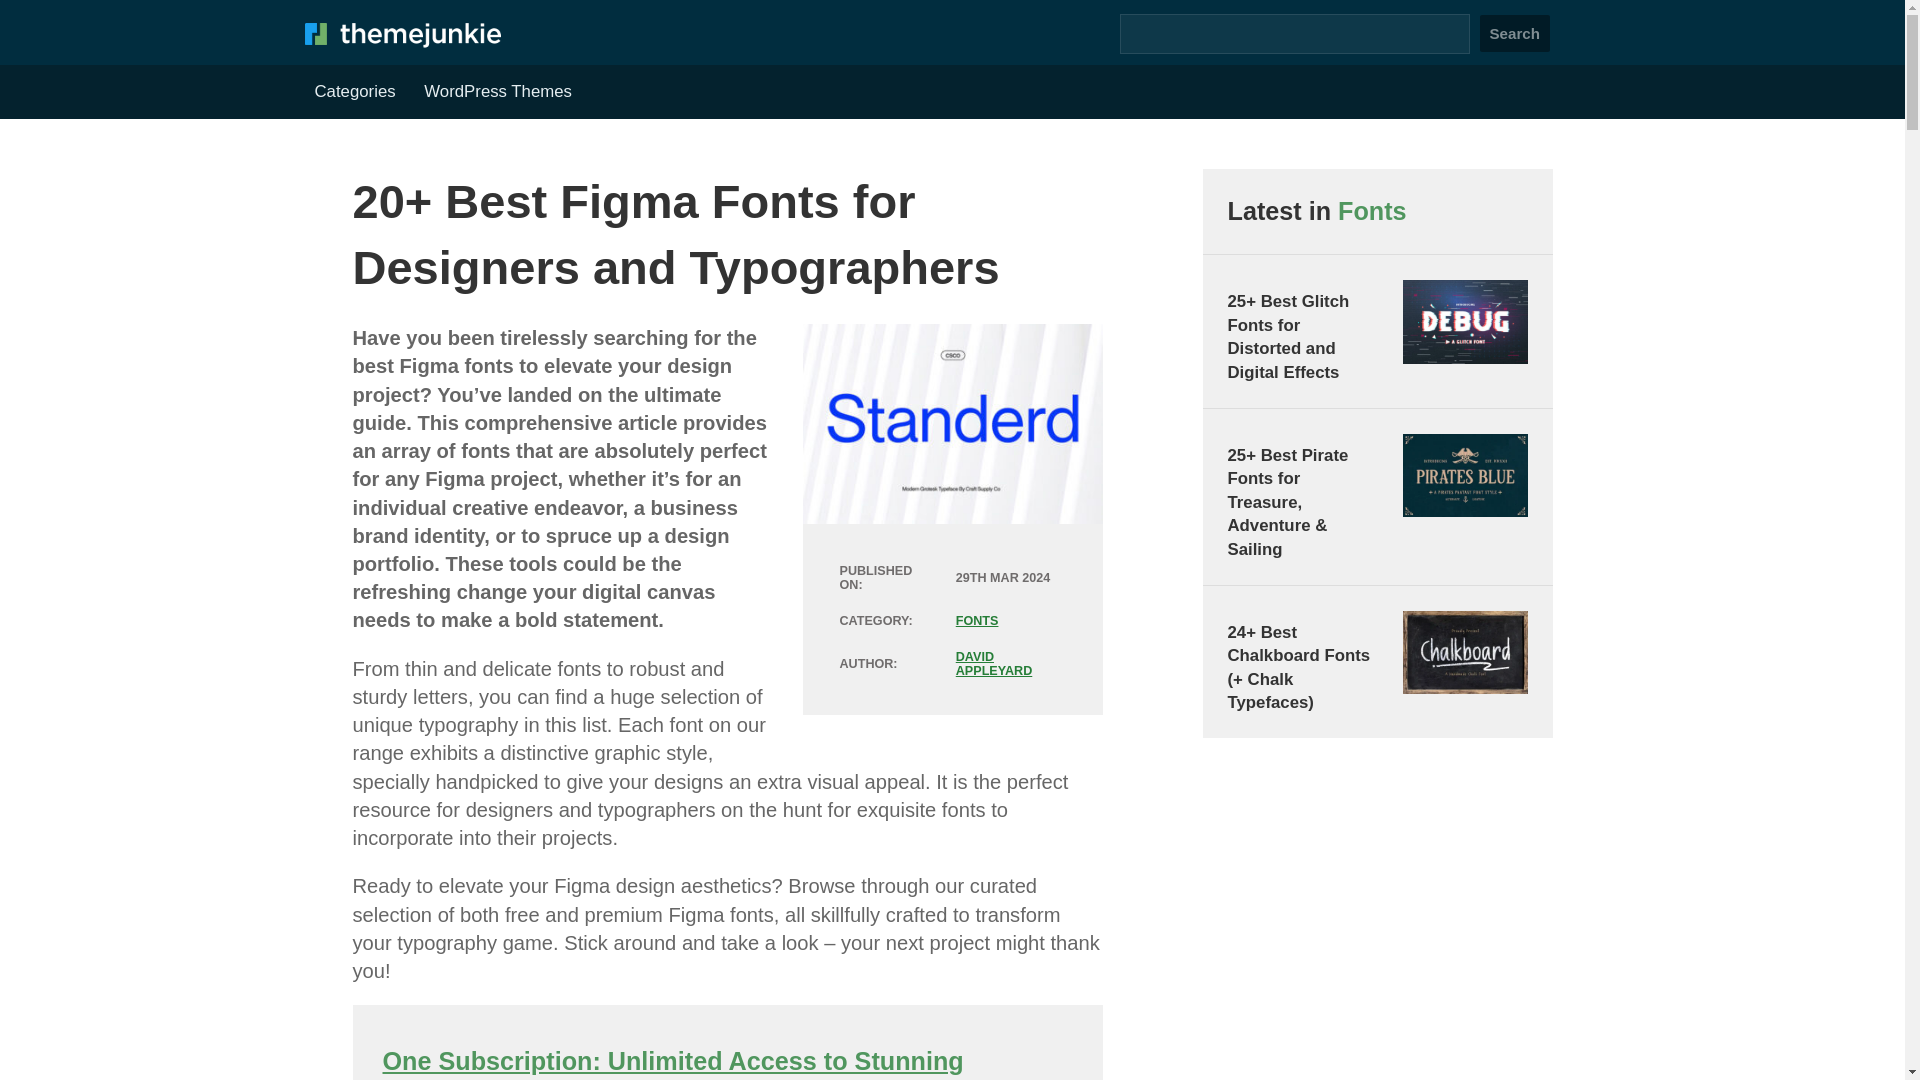 The height and width of the screenshot is (1080, 1920). What do you see at coordinates (354, 92) in the screenshot?
I see `Categories` at bounding box center [354, 92].